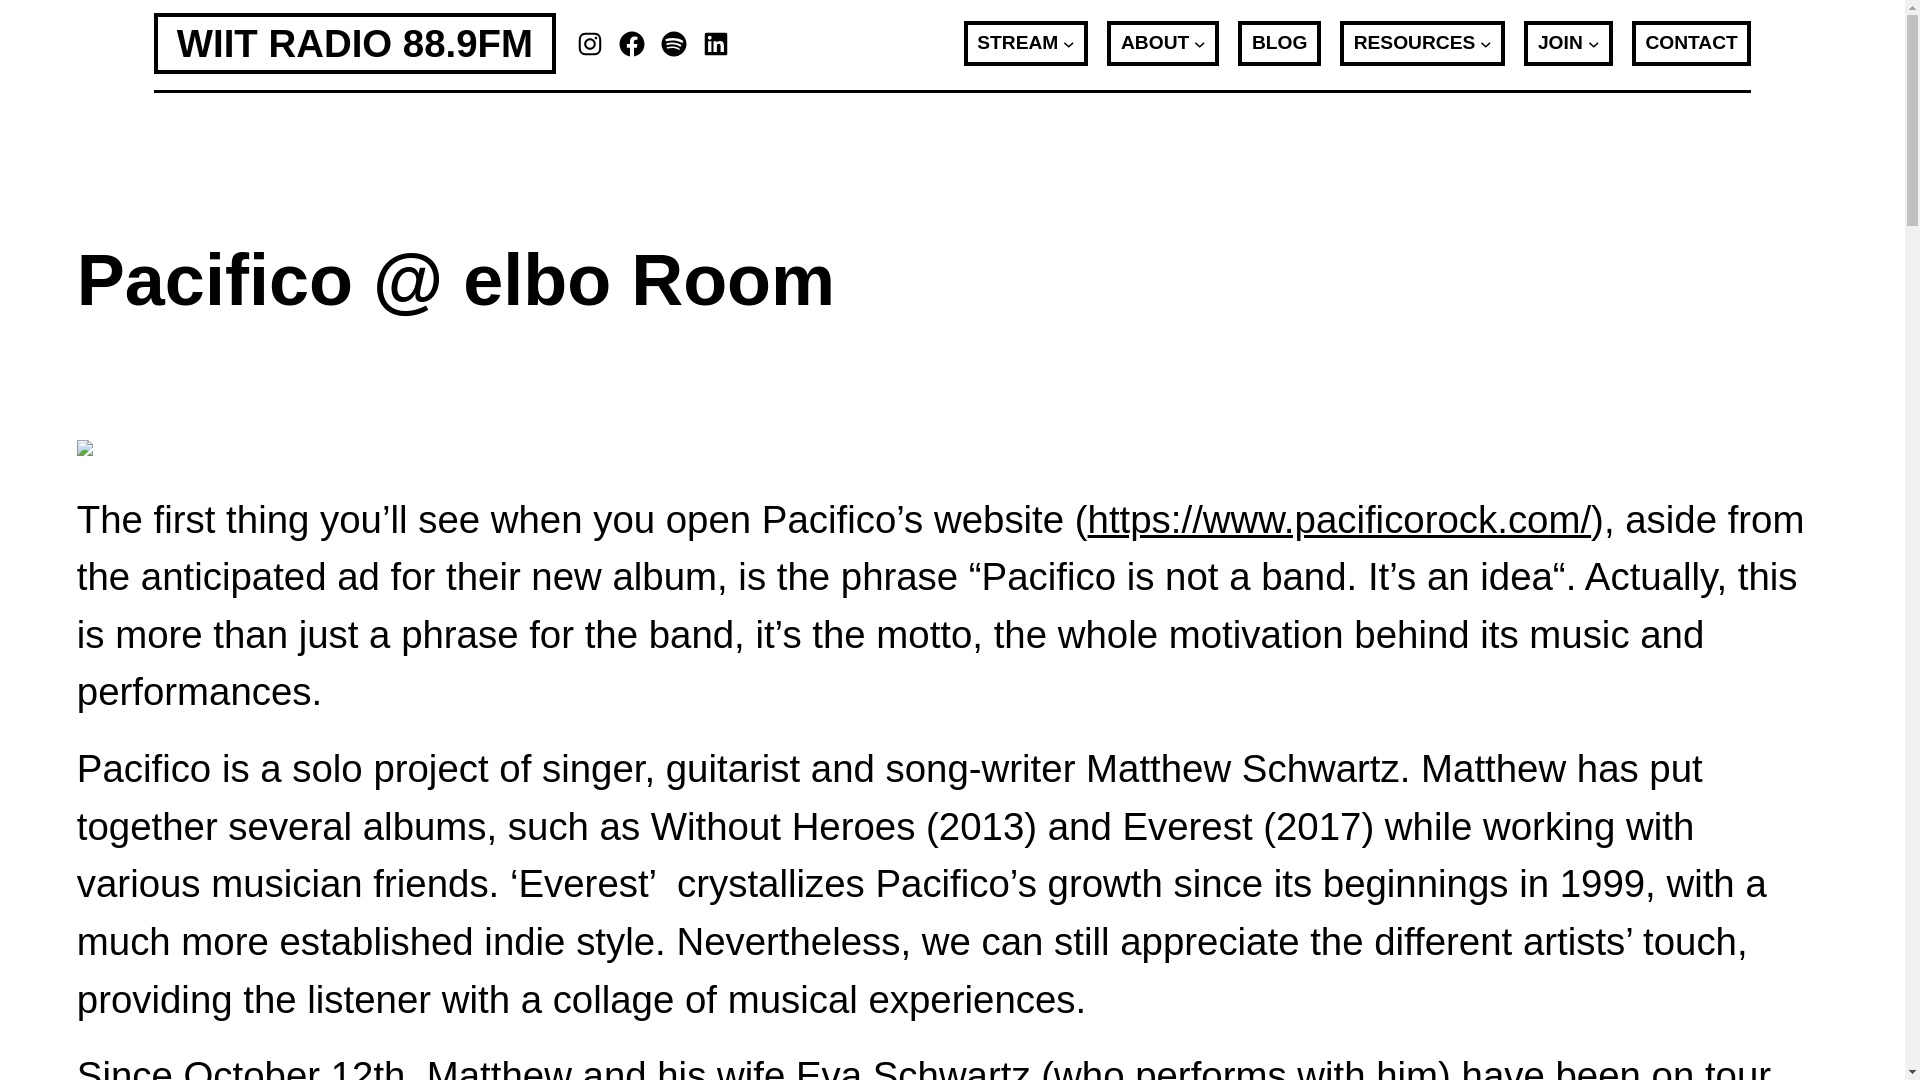  Describe the element at coordinates (1560, 44) in the screenshot. I see `JOIN` at that location.